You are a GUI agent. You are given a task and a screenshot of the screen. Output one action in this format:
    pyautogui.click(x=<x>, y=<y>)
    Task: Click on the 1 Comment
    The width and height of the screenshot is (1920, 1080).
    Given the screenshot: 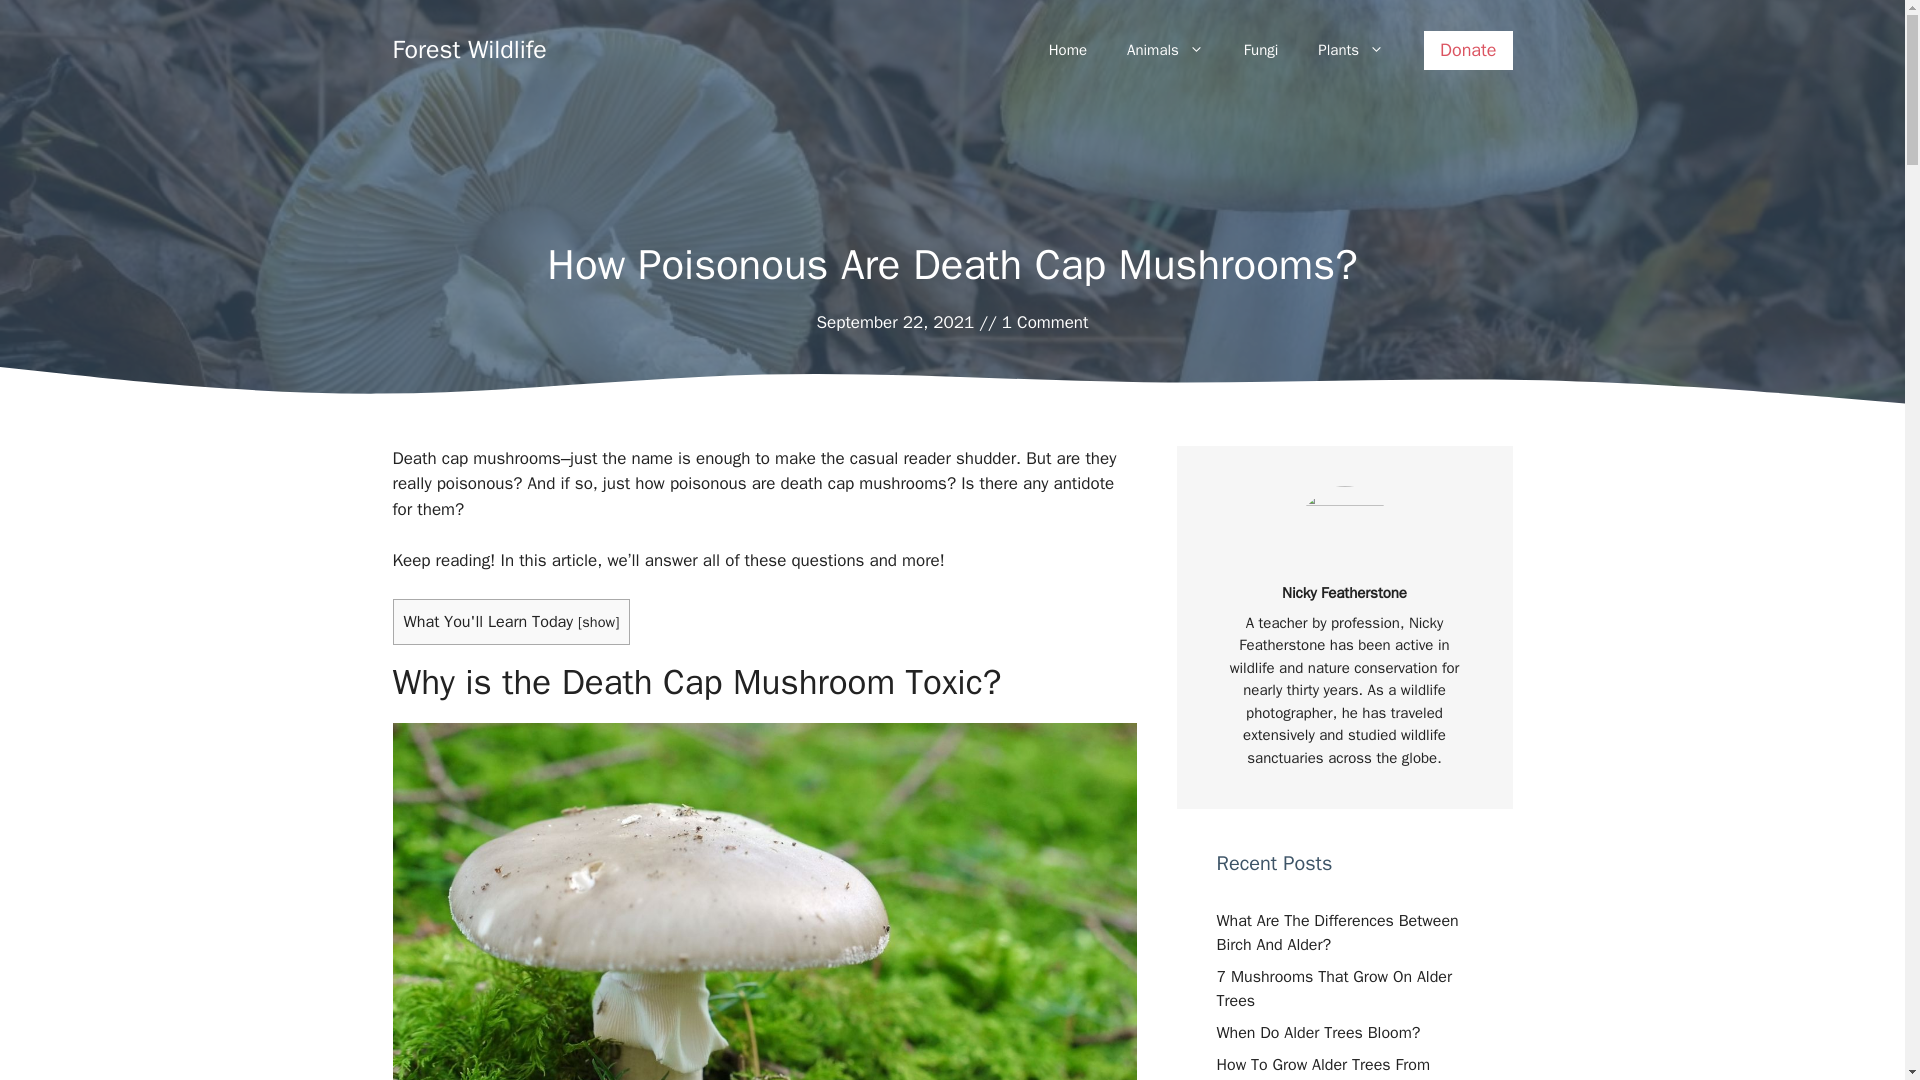 What is the action you would take?
    pyautogui.click(x=1045, y=322)
    